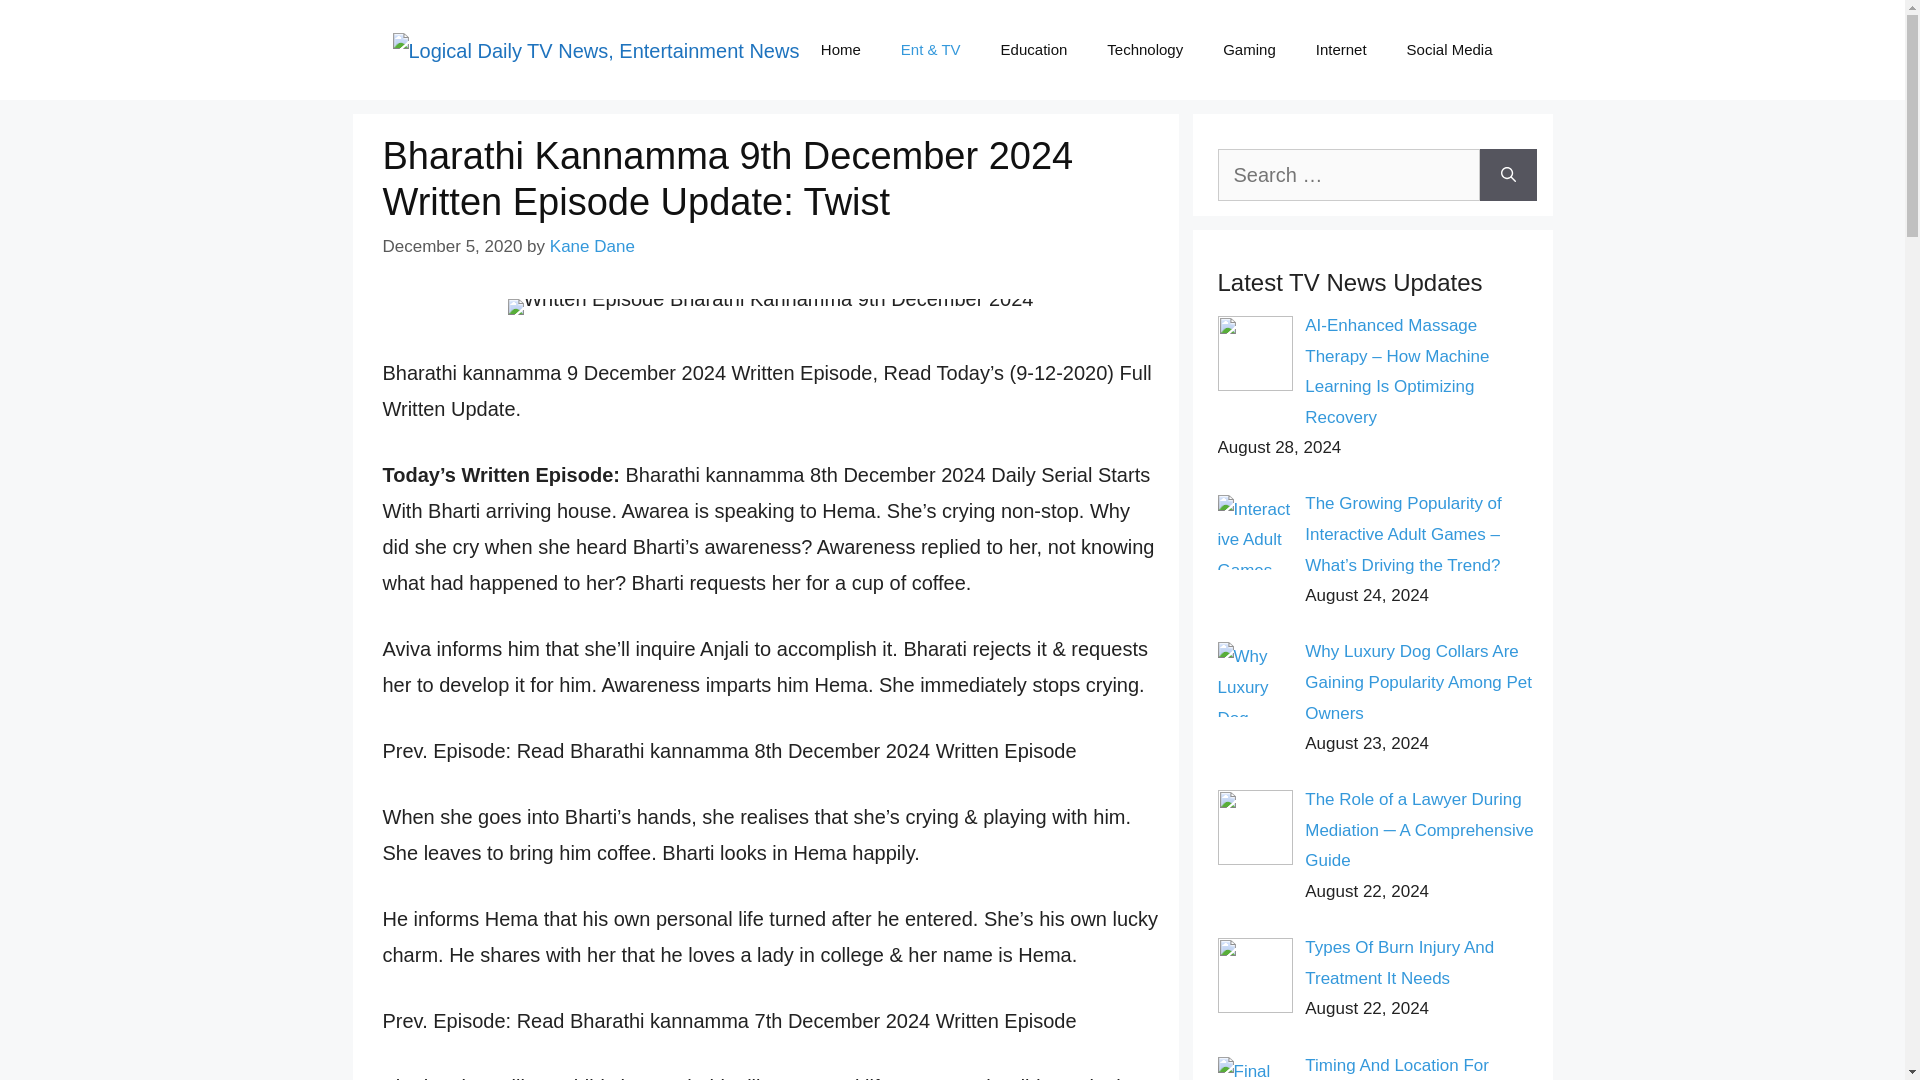 The width and height of the screenshot is (1920, 1080). Describe the element at coordinates (592, 246) in the screenshot. I see `Kane Dane` at that location.